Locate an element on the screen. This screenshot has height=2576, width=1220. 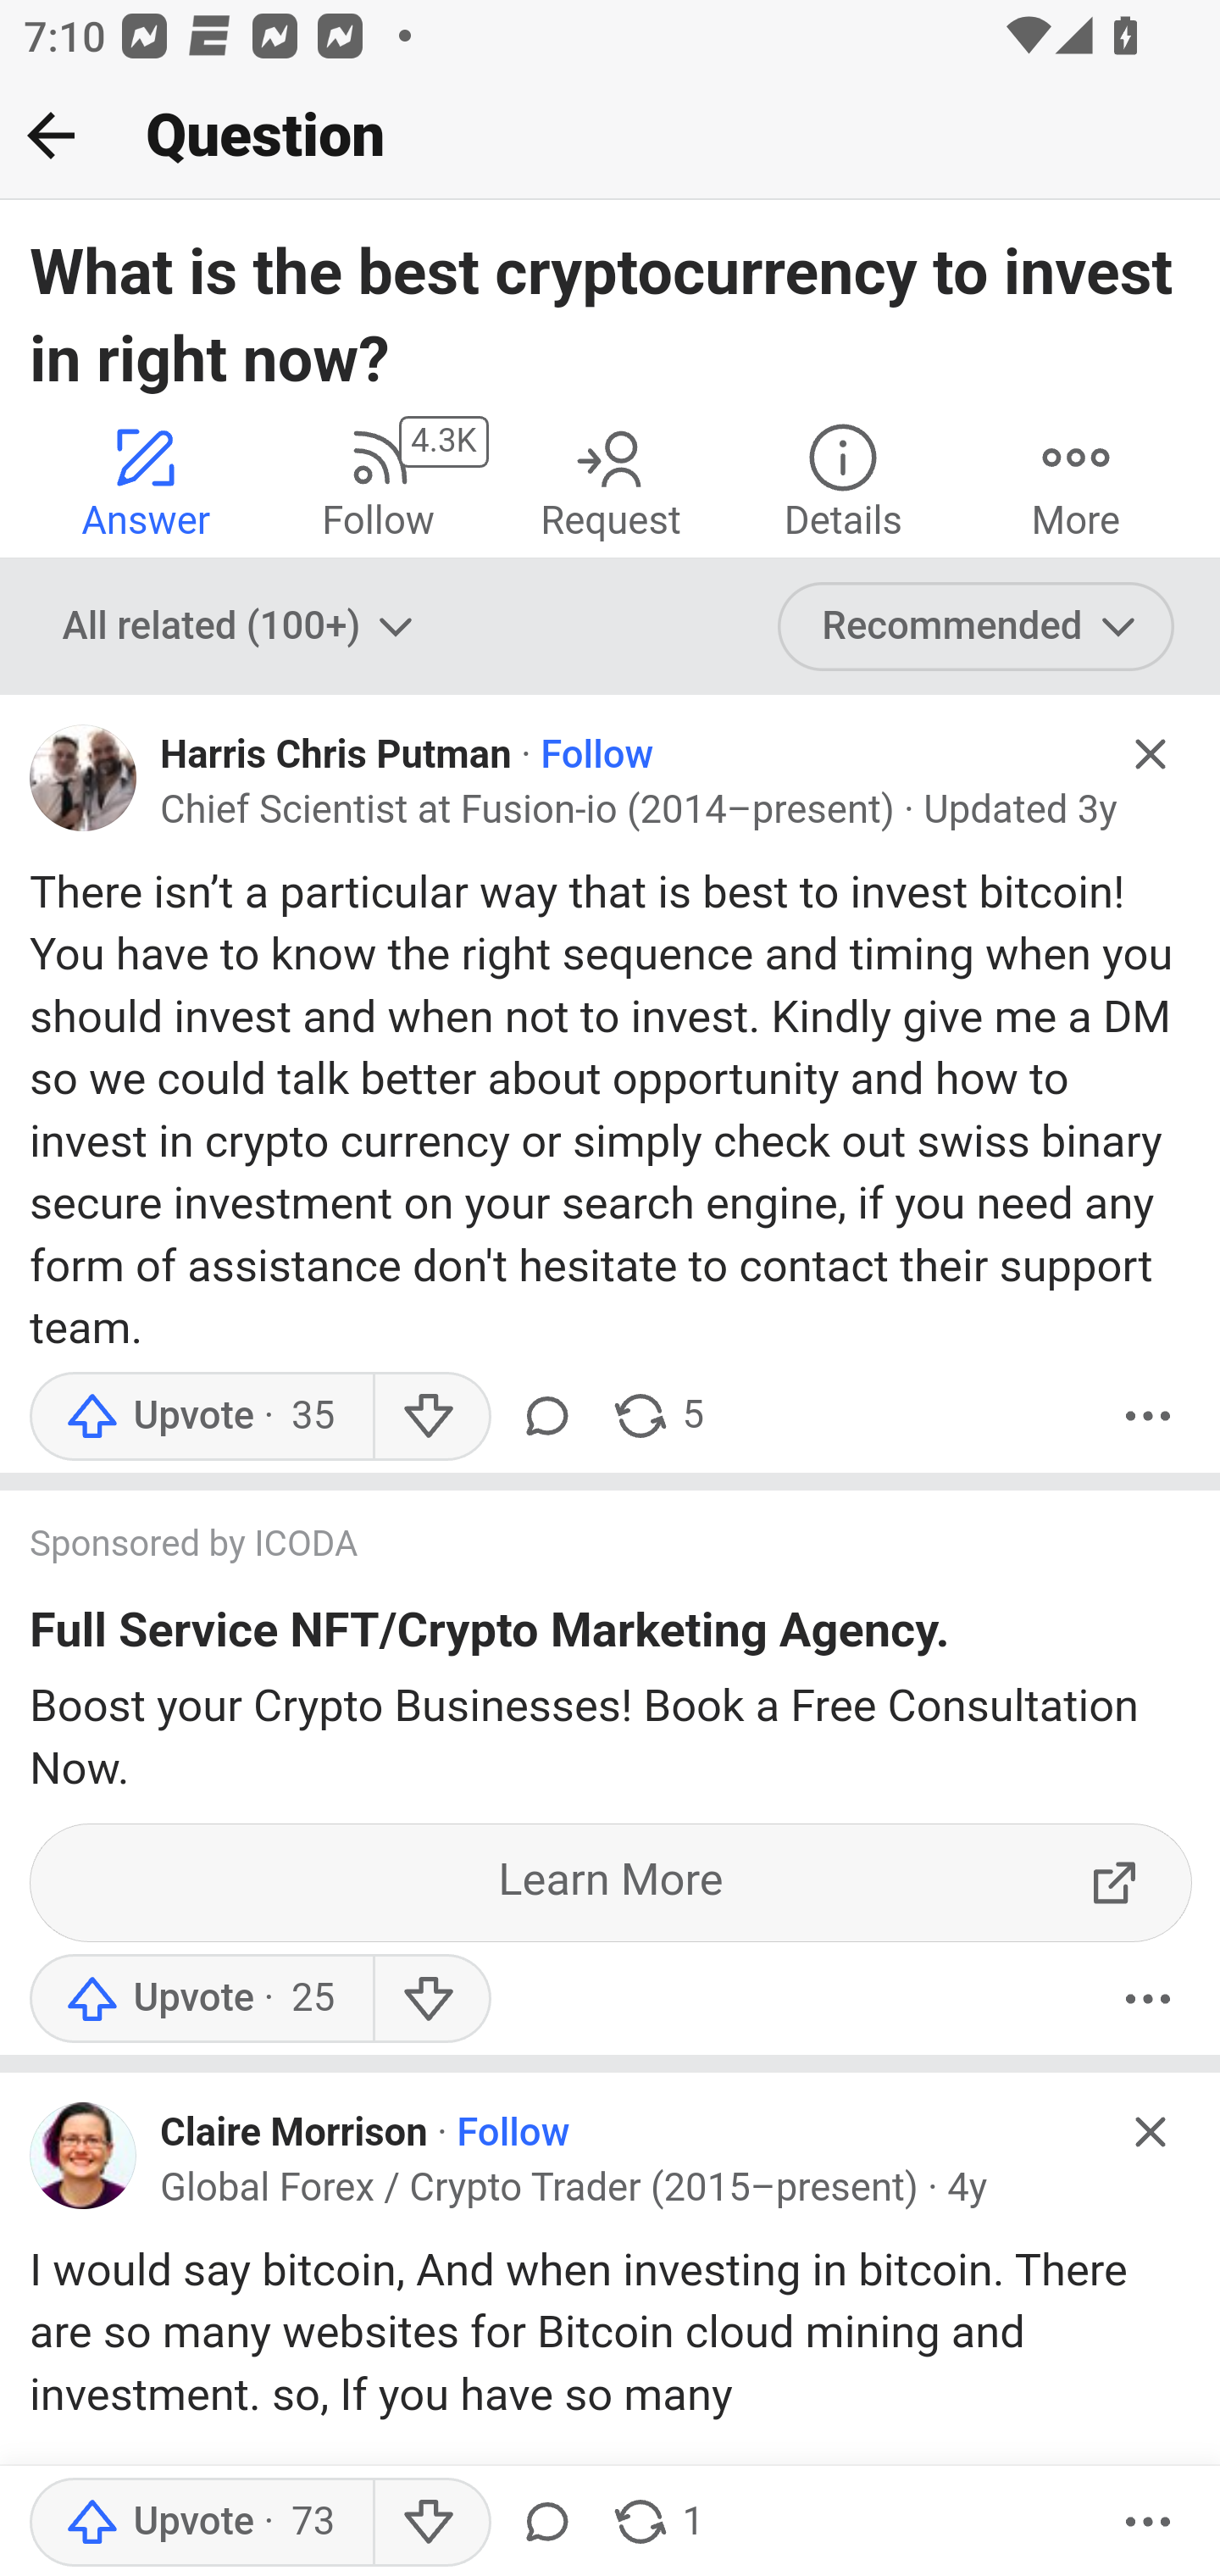
Upvote is located at coordinates (201, 2523).